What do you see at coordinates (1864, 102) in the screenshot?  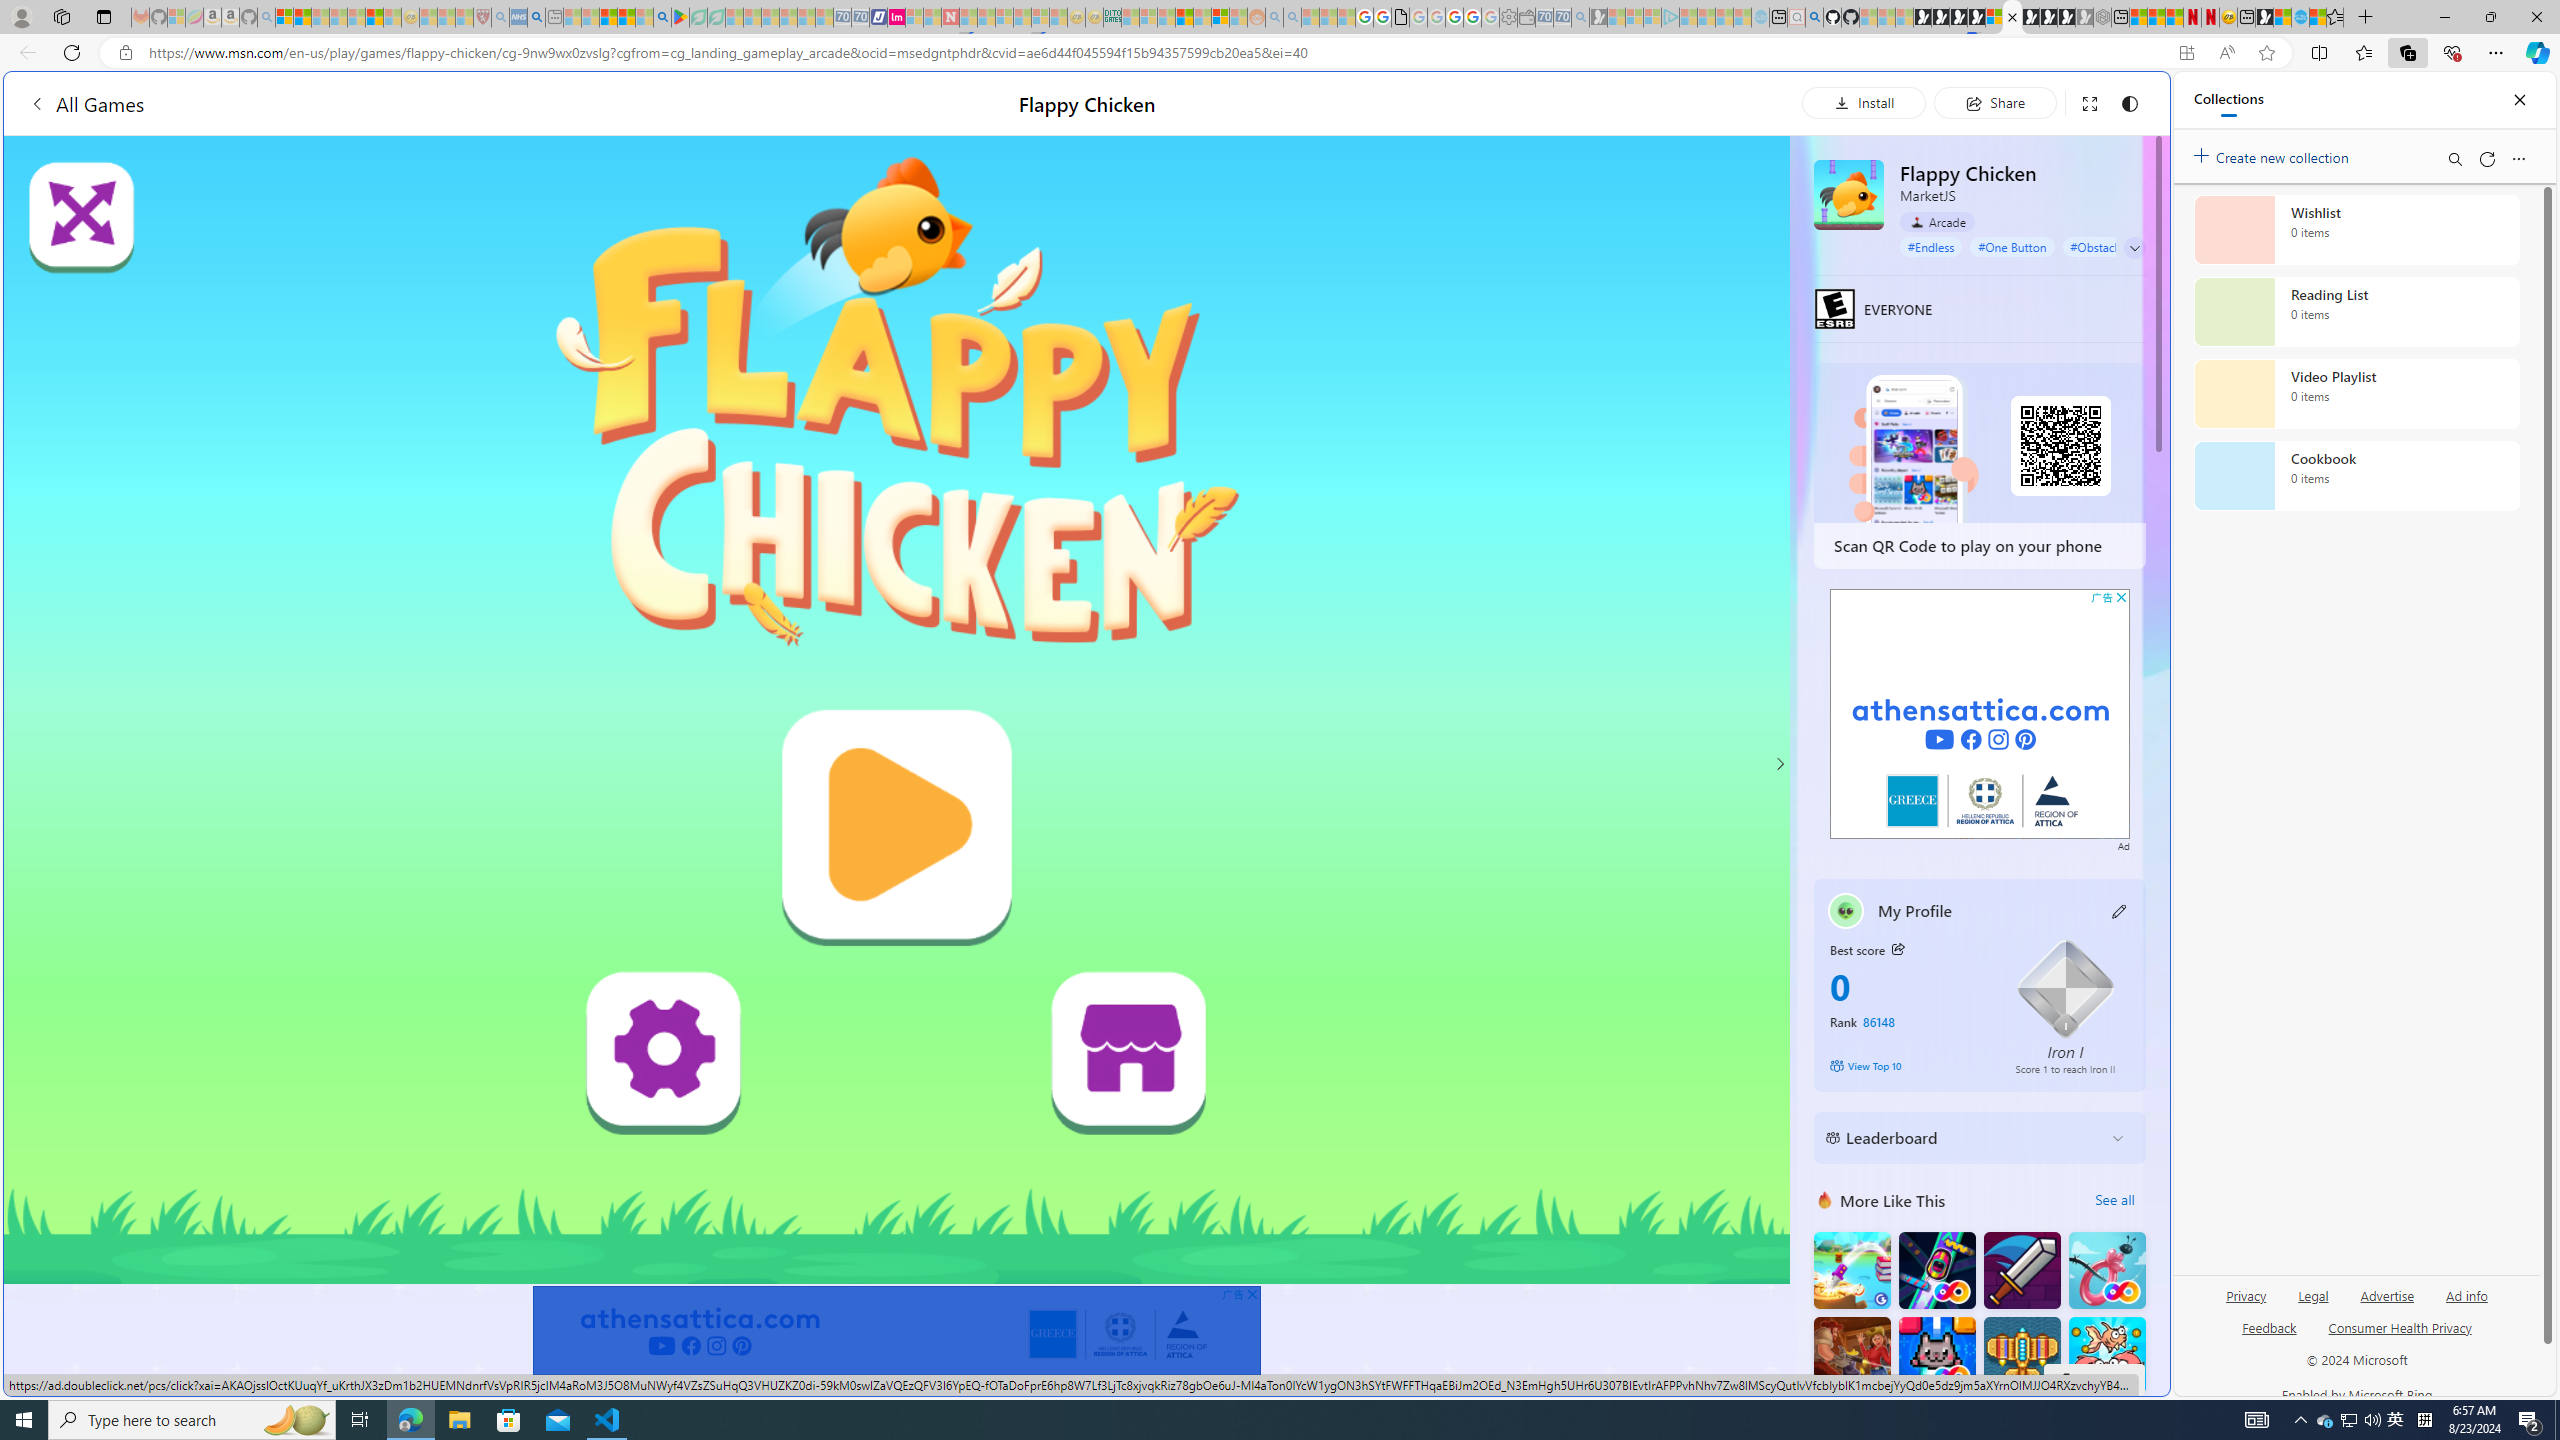 I see `Install` at bounding box center [1864, 102].